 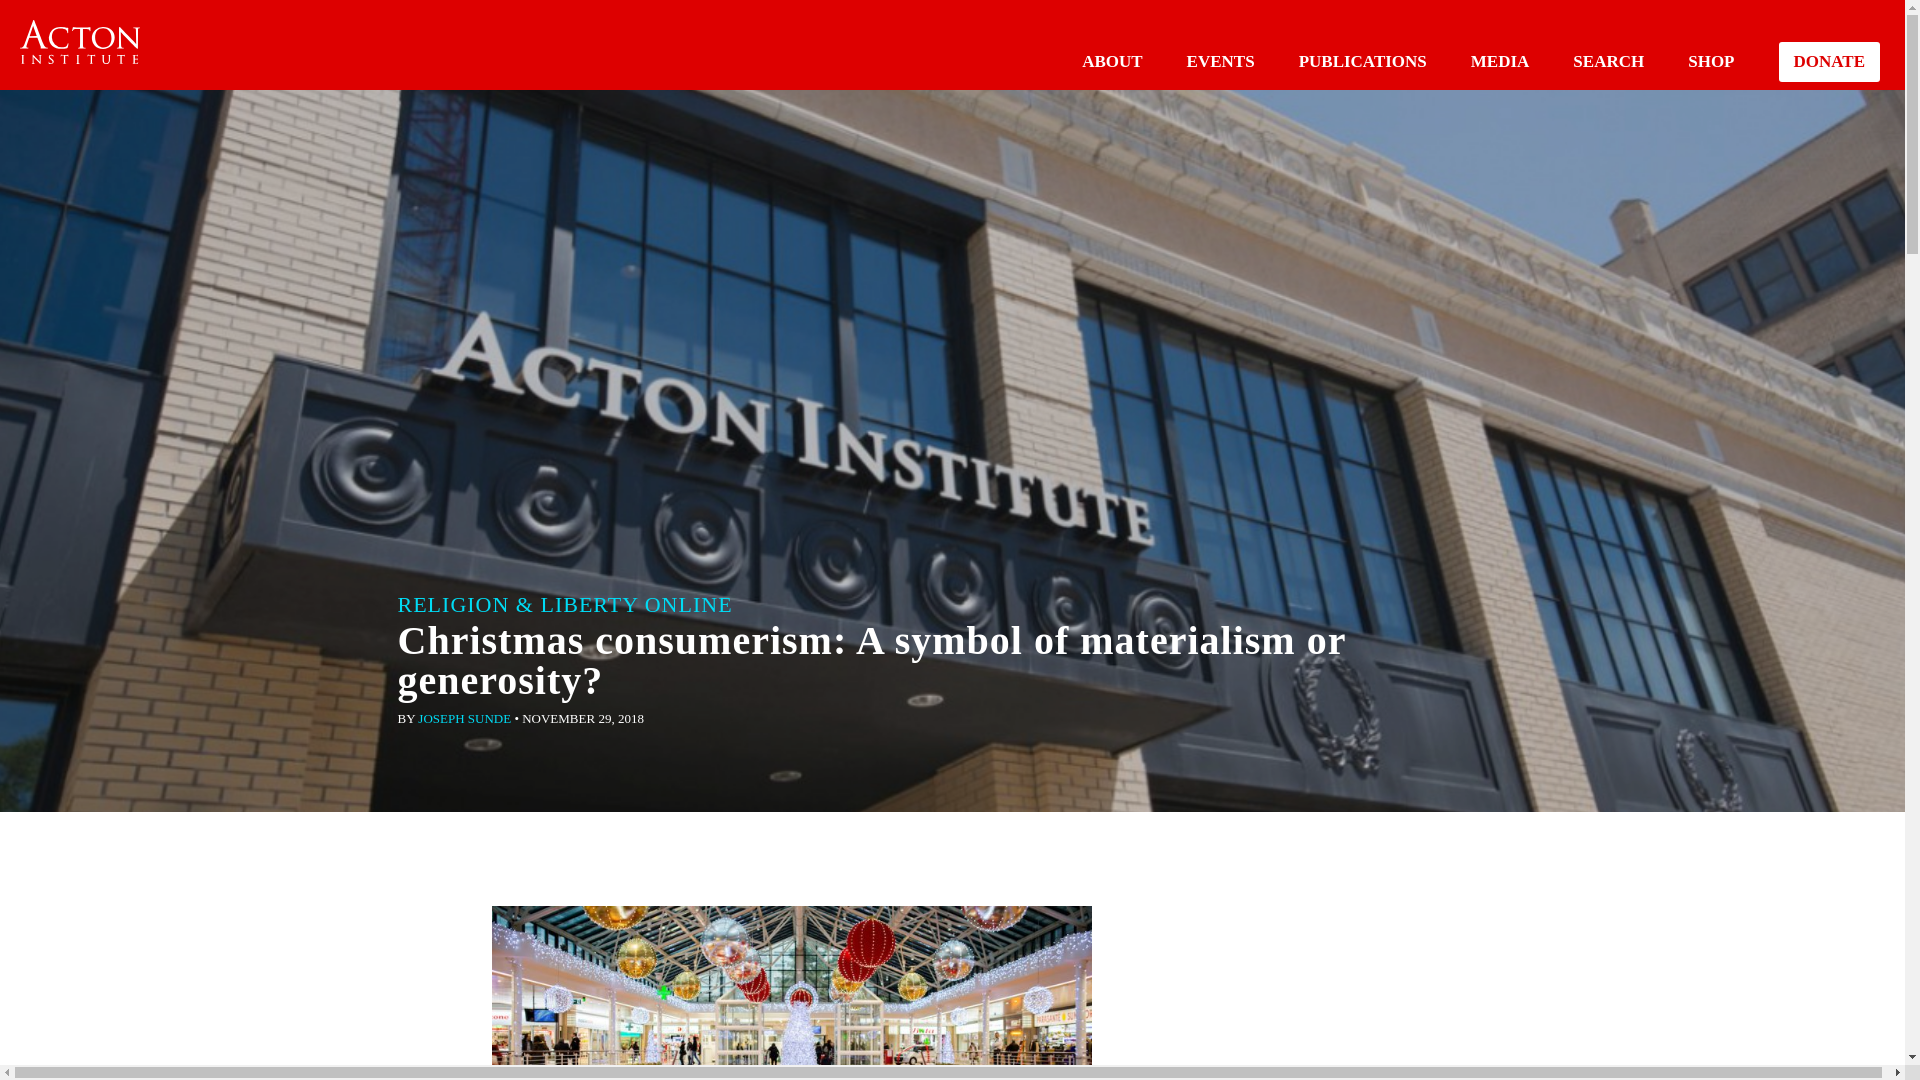 I want to click on Posts by Joseph Sunde, so click(x=464, y=718).